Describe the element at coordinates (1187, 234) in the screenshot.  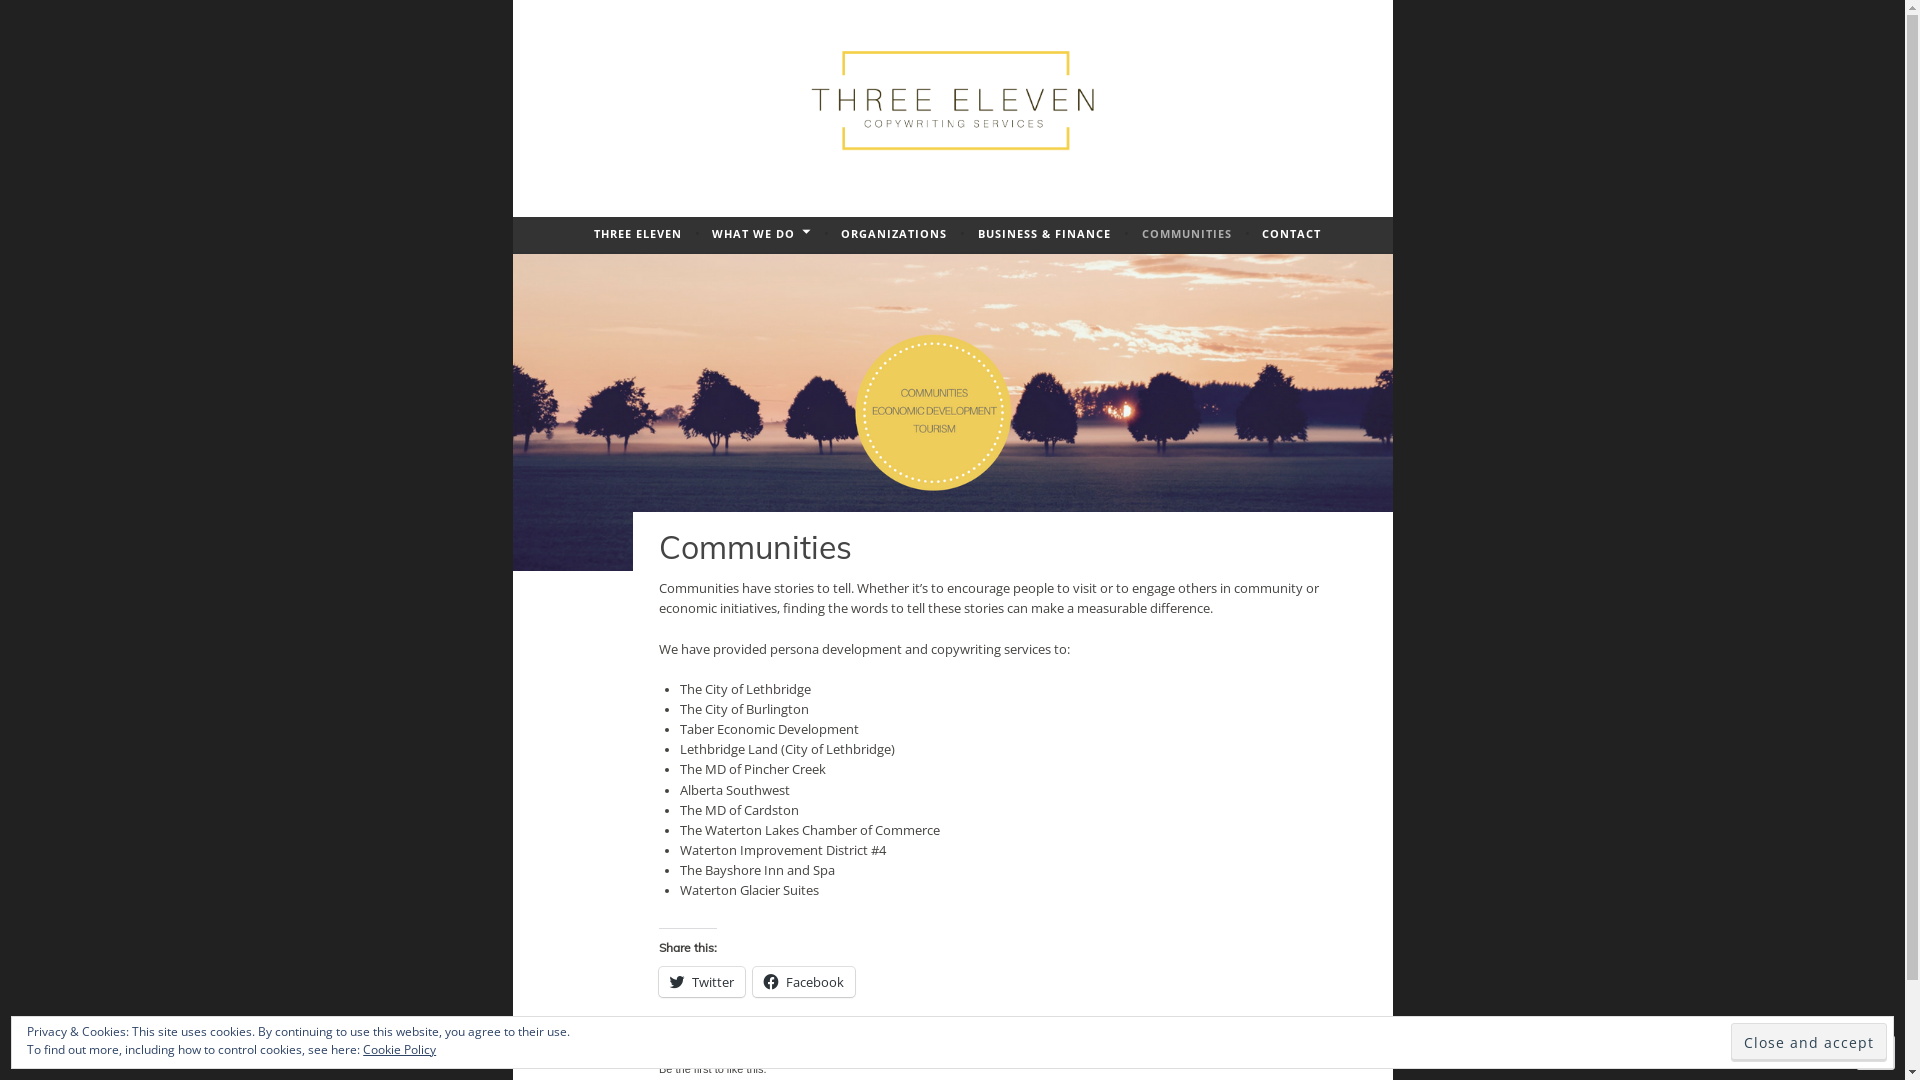
I see `COMMUNITIES` at that location.